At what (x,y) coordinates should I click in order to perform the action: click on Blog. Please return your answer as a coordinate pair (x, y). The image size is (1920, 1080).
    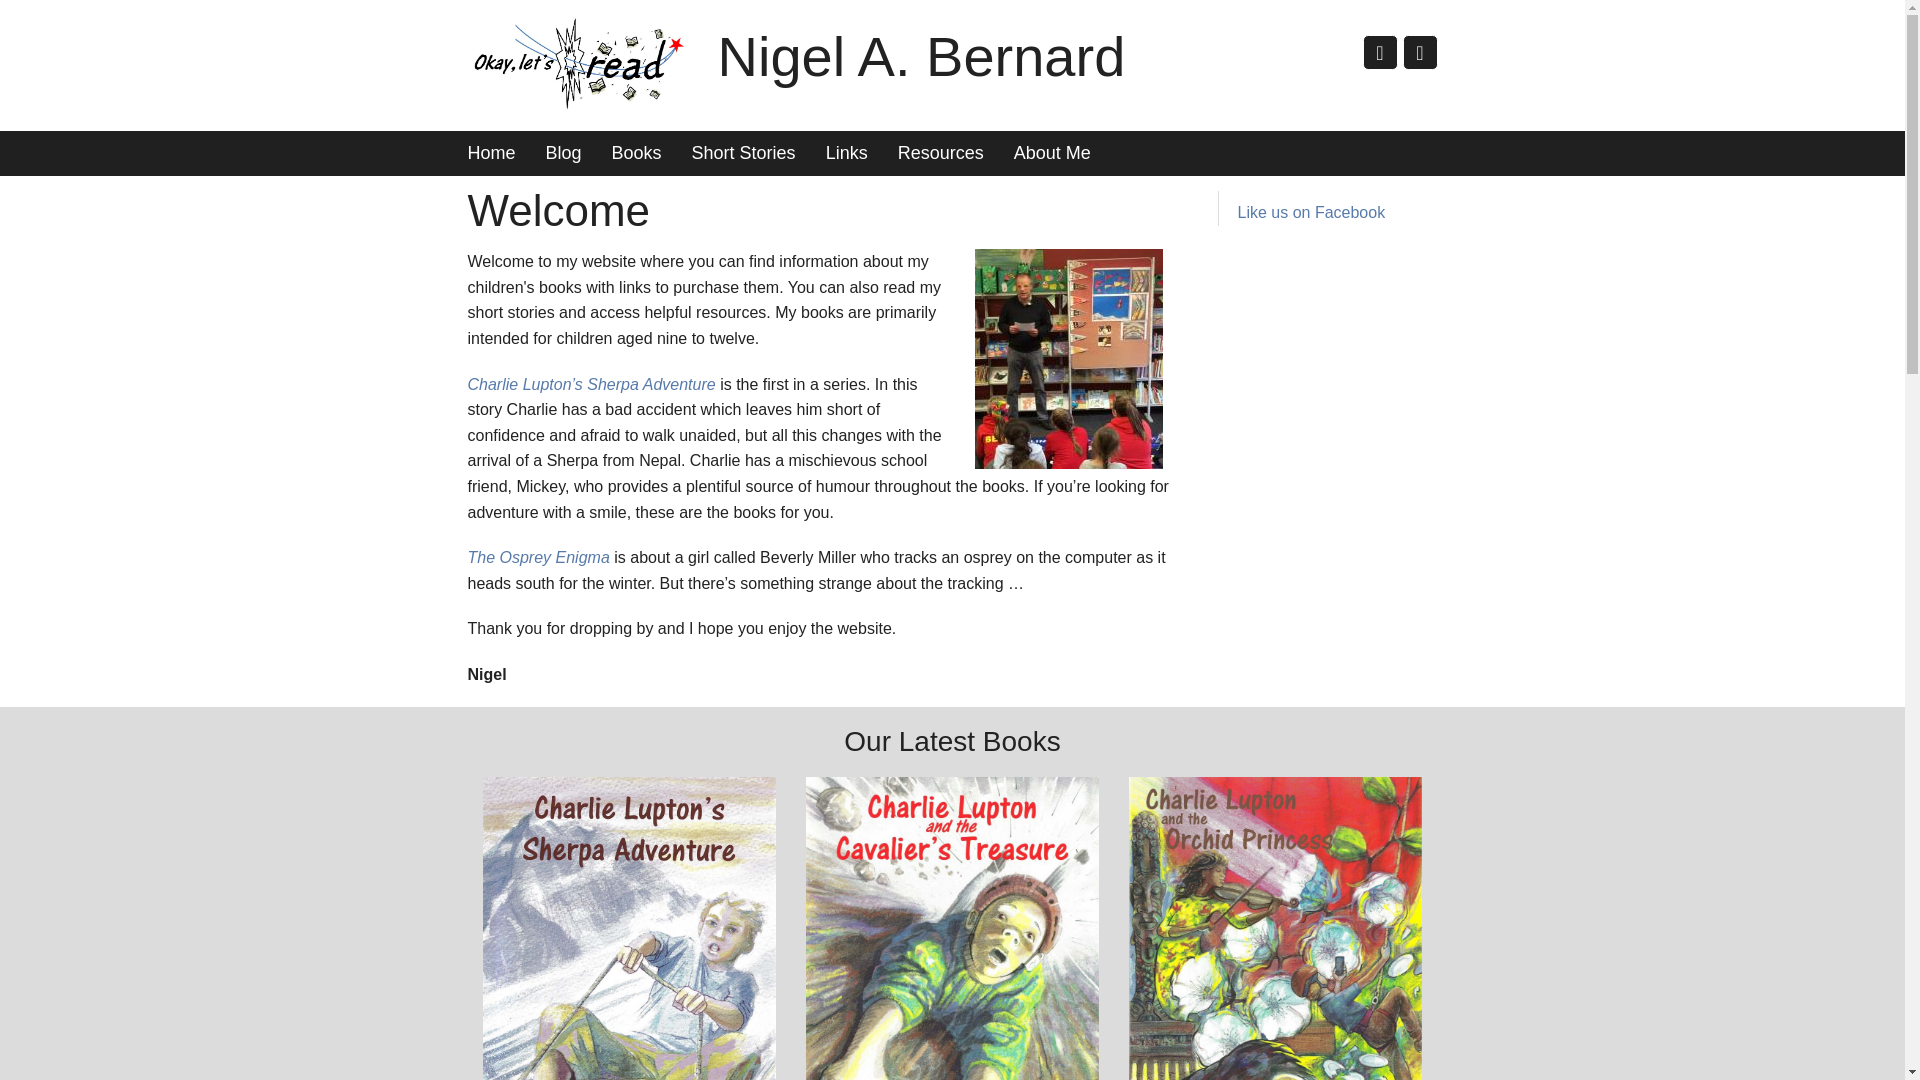
    Looking at the image, I should click on (564, 153).